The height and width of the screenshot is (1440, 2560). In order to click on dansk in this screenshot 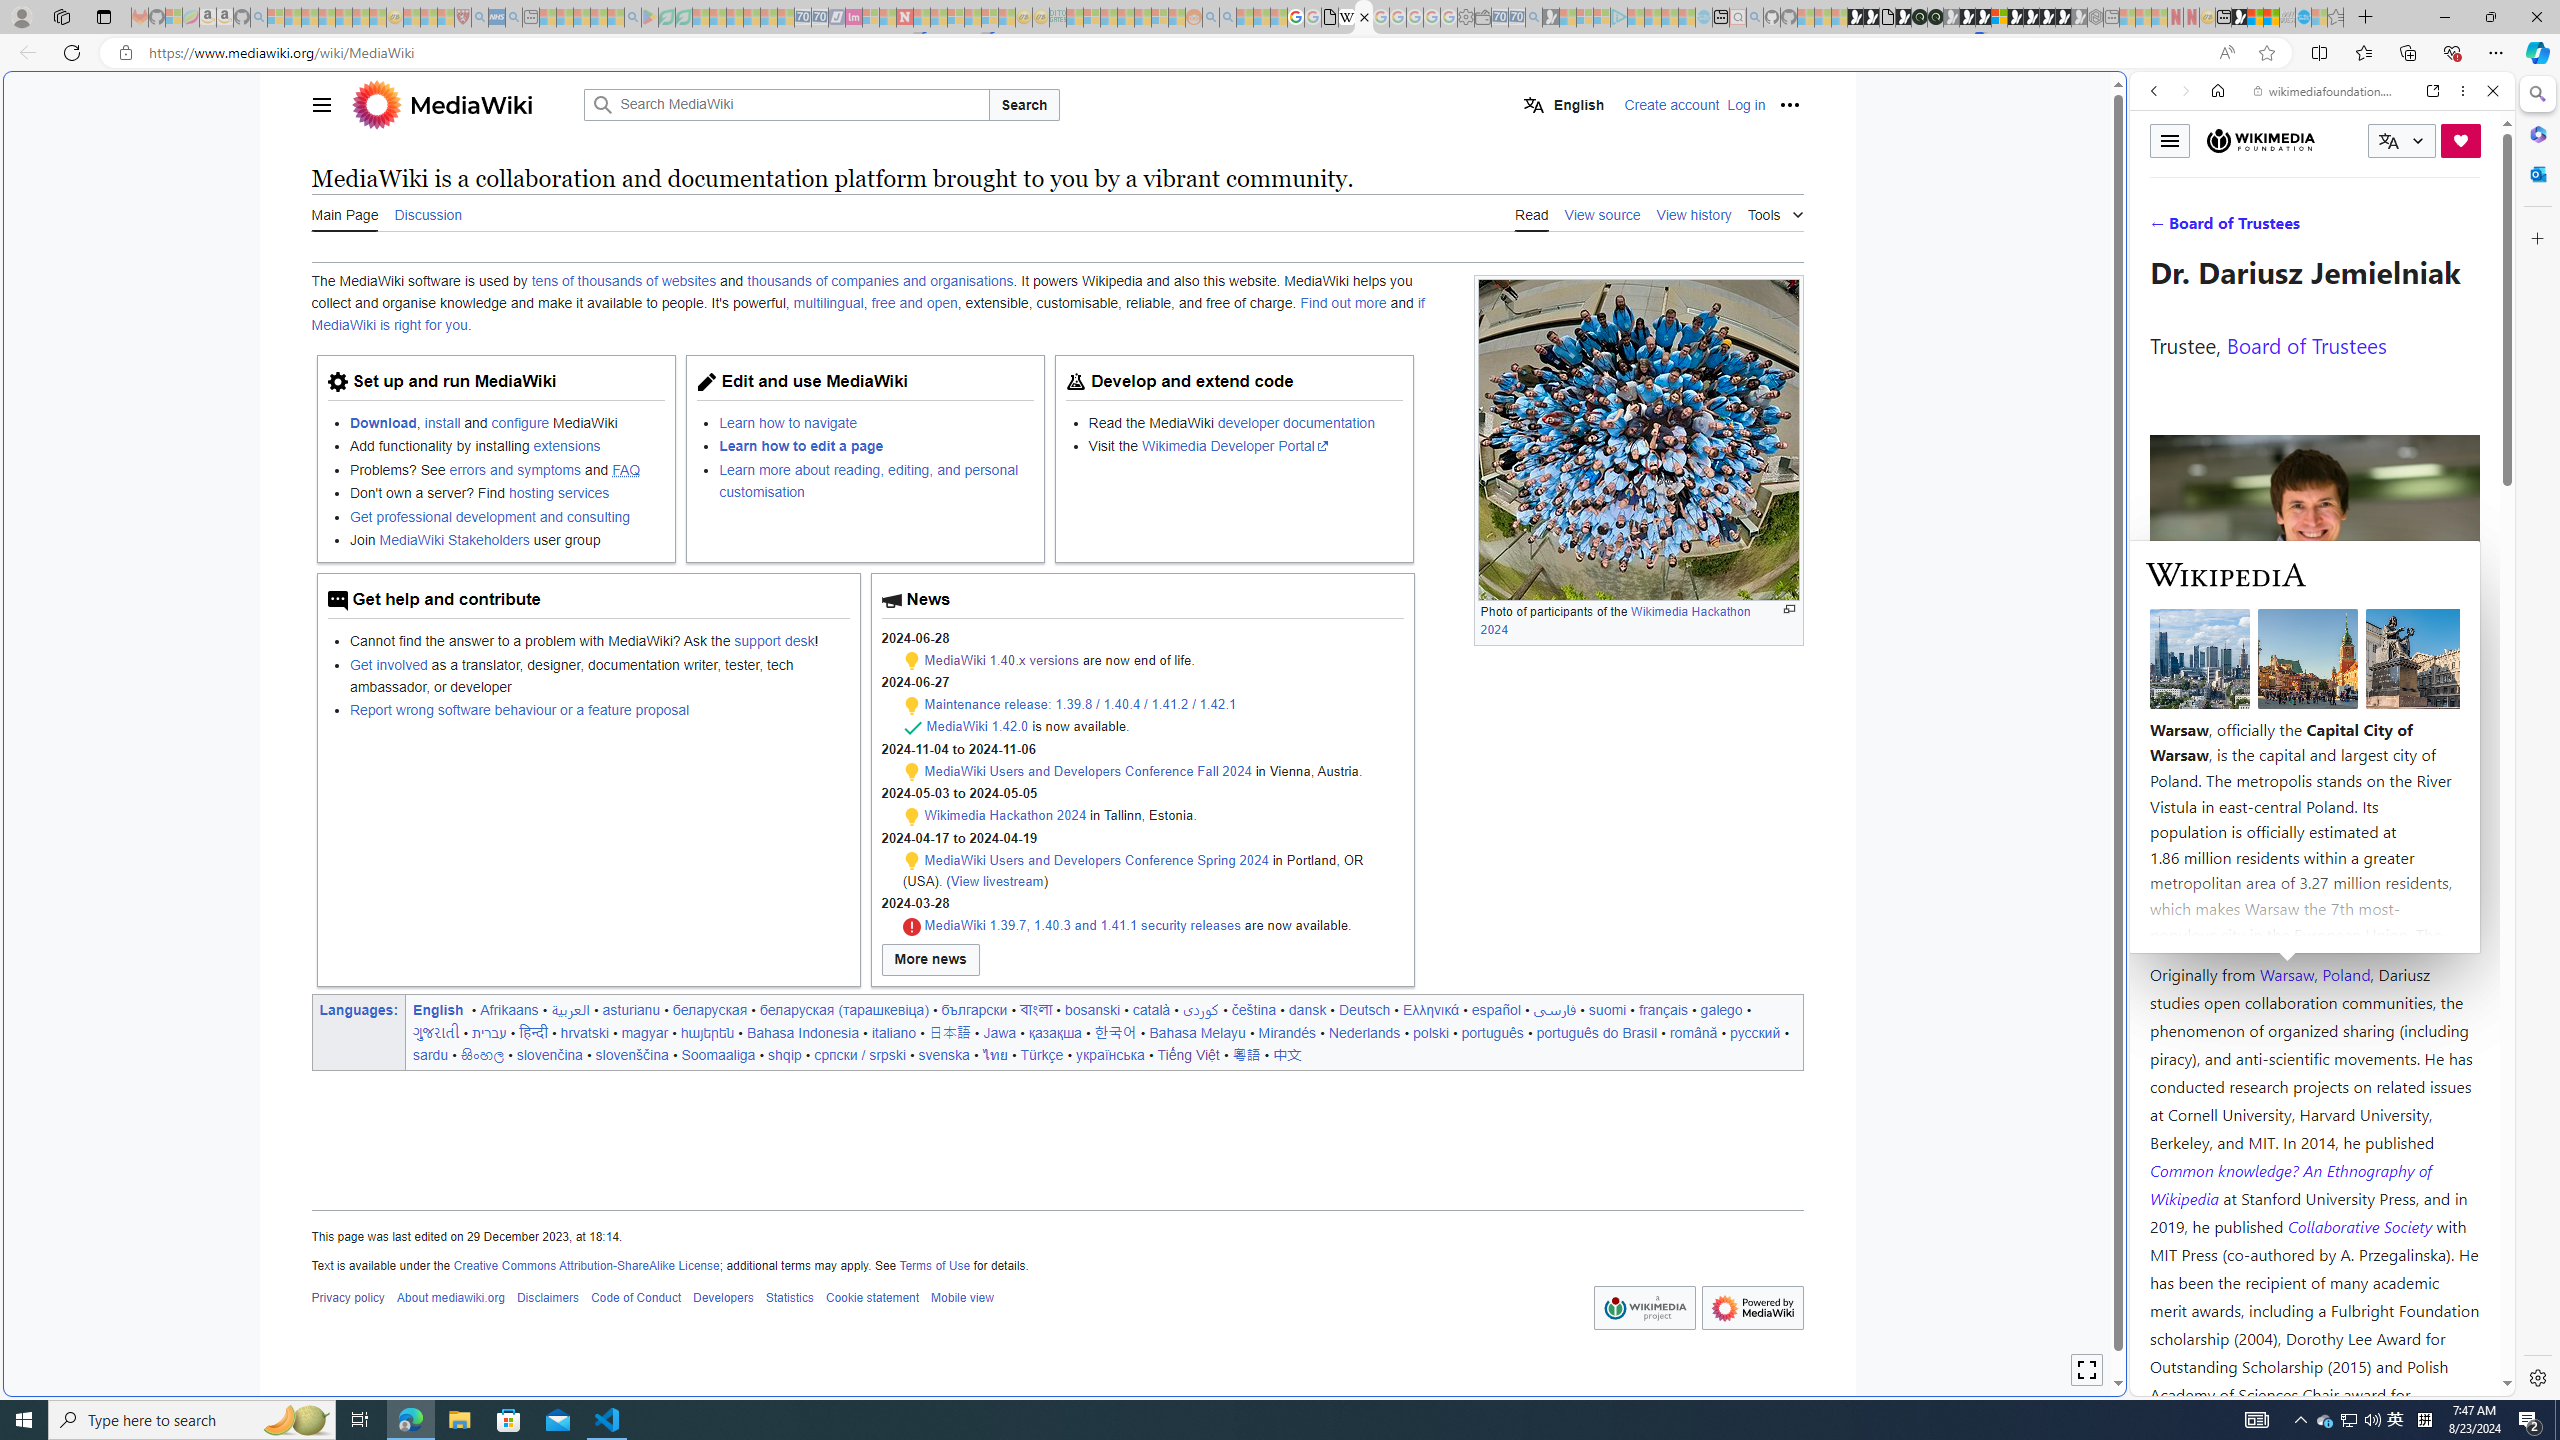, I will do `click(1306, 1009)`.